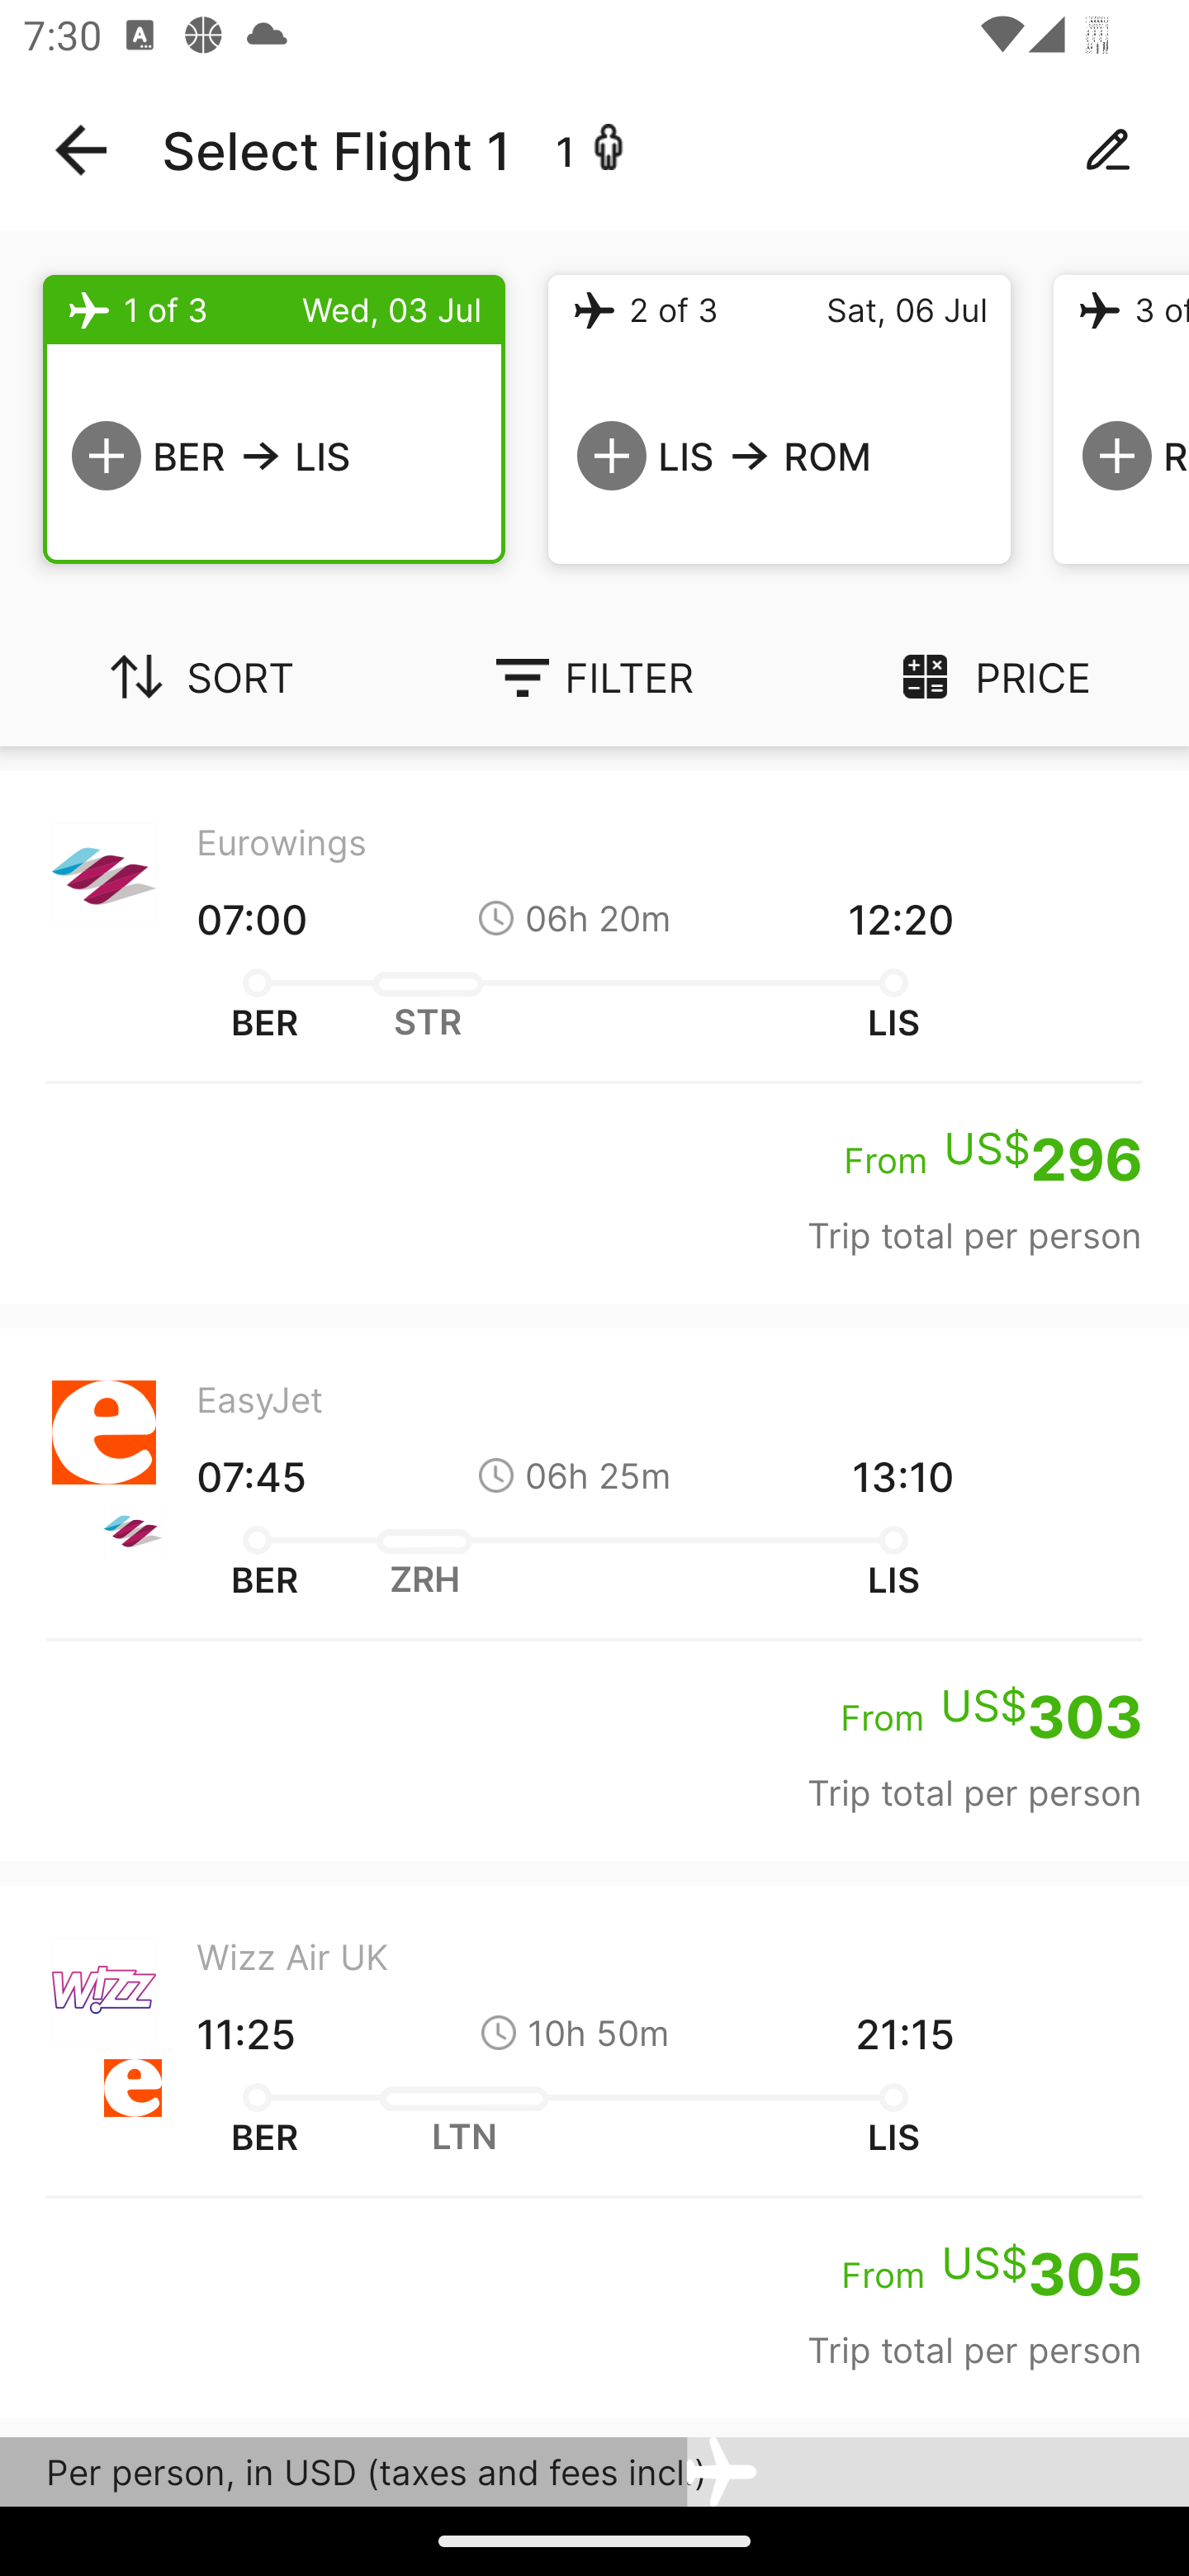 This screenshot has width=1189, height=2576. I want to click on 1 of 3 Wed, 03 Jul BER LIS, so click(274, 419).